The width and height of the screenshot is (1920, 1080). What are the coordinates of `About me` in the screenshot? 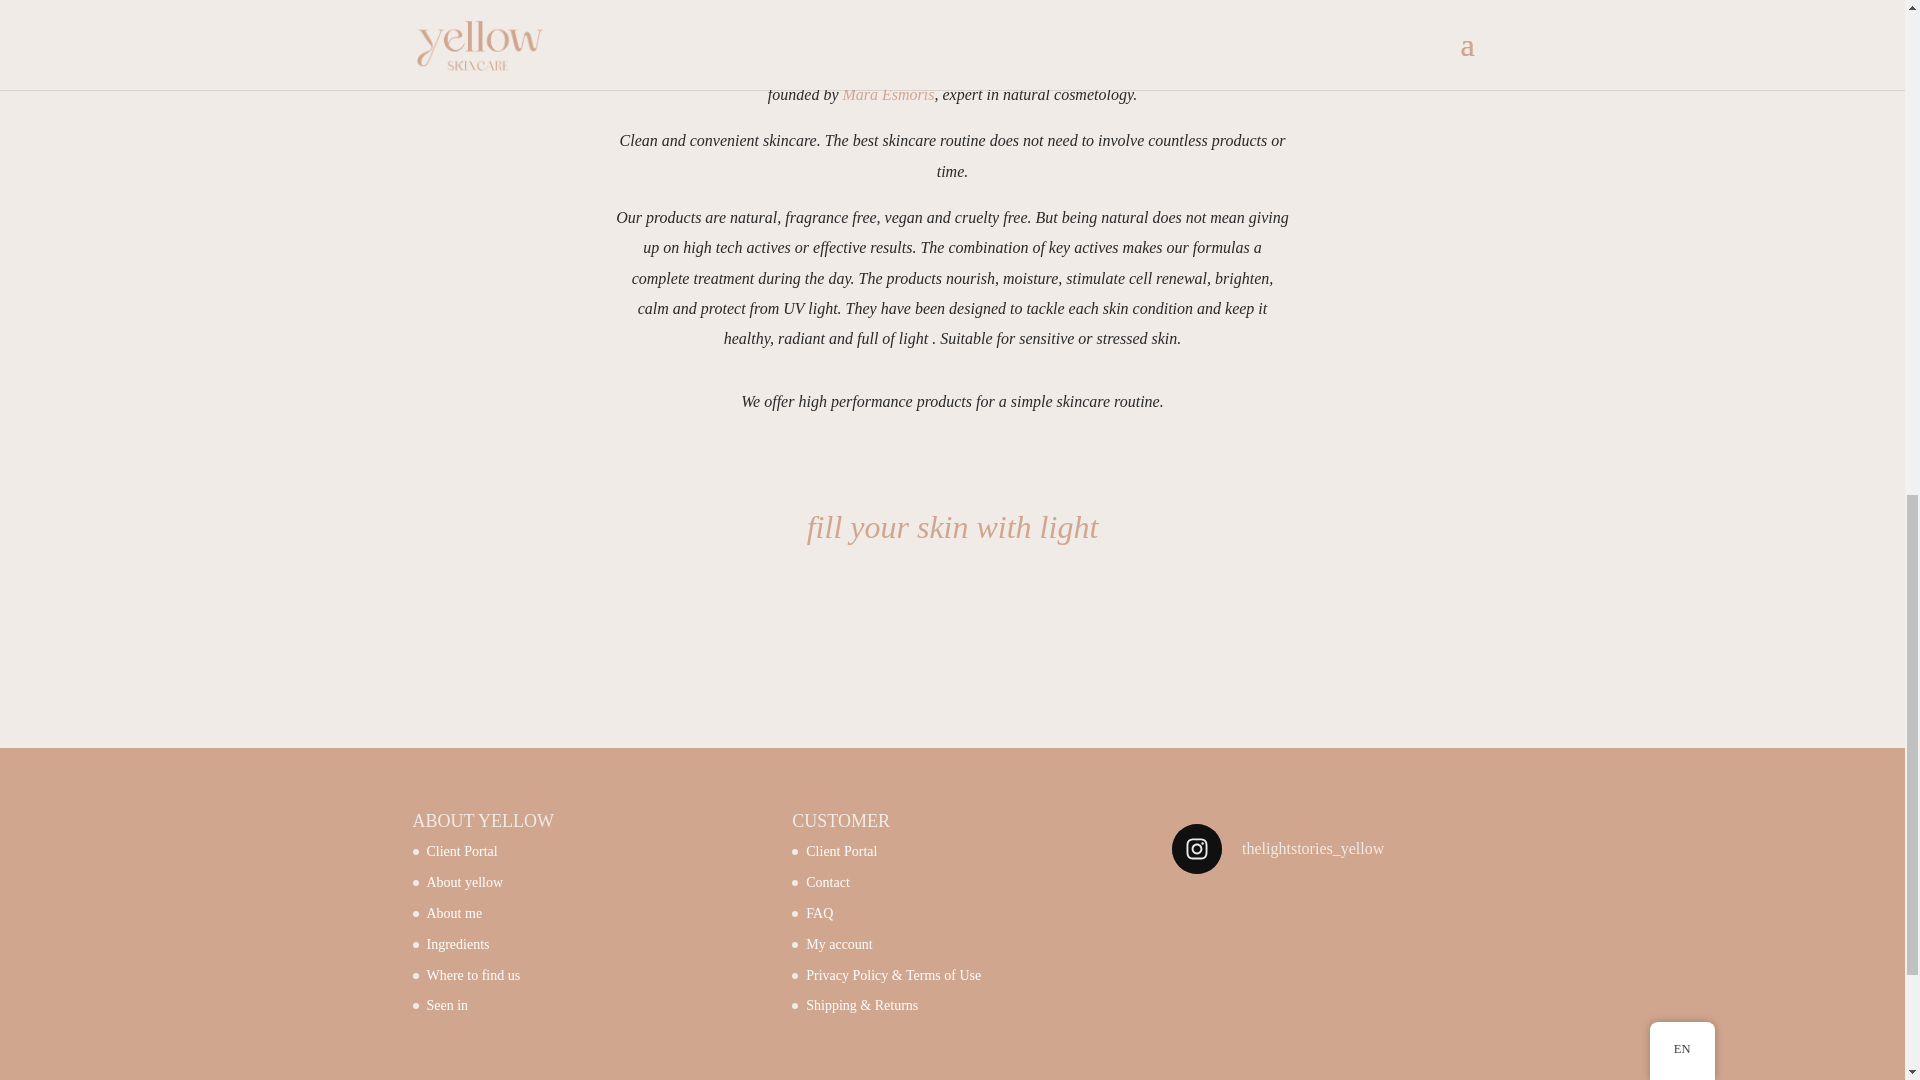 It's located at (454, 914).